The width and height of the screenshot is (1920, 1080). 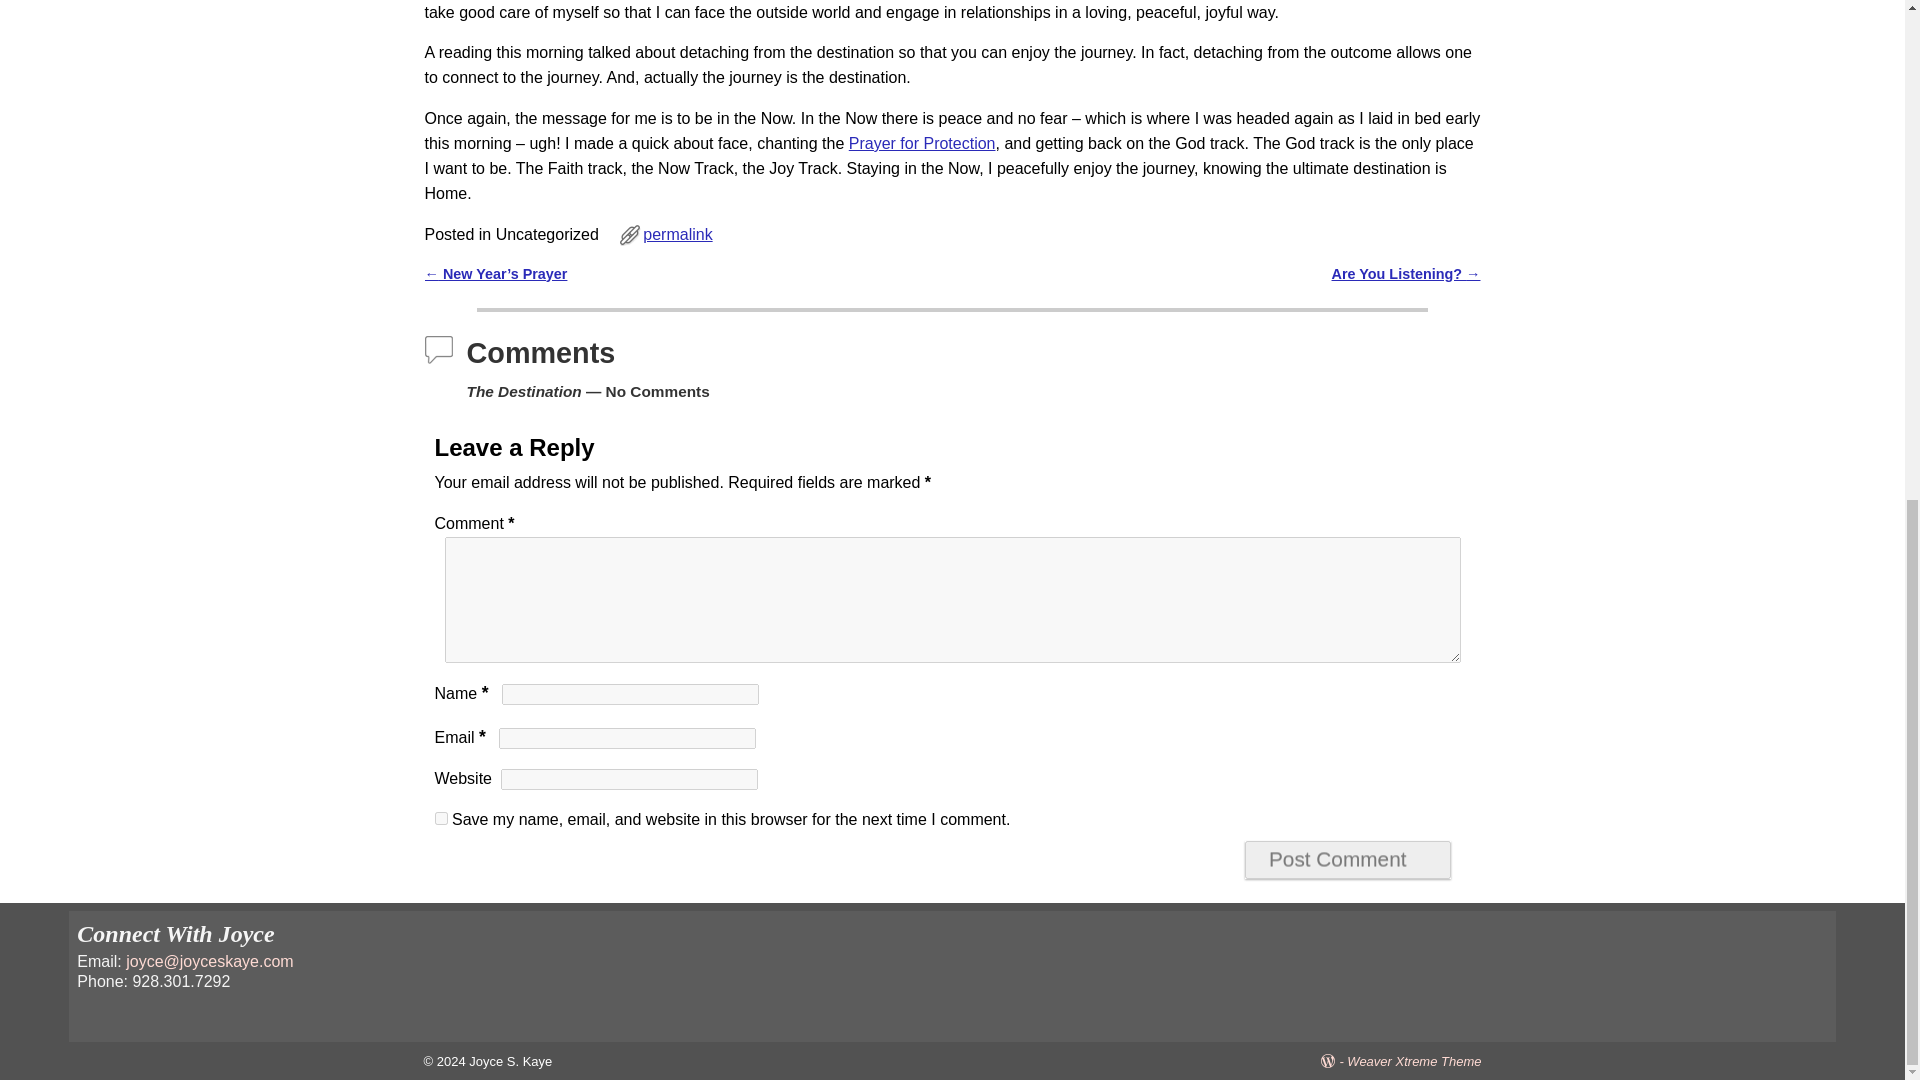 I want to click on Proudly powered by WordPress, so click(x=1334, y=1062).